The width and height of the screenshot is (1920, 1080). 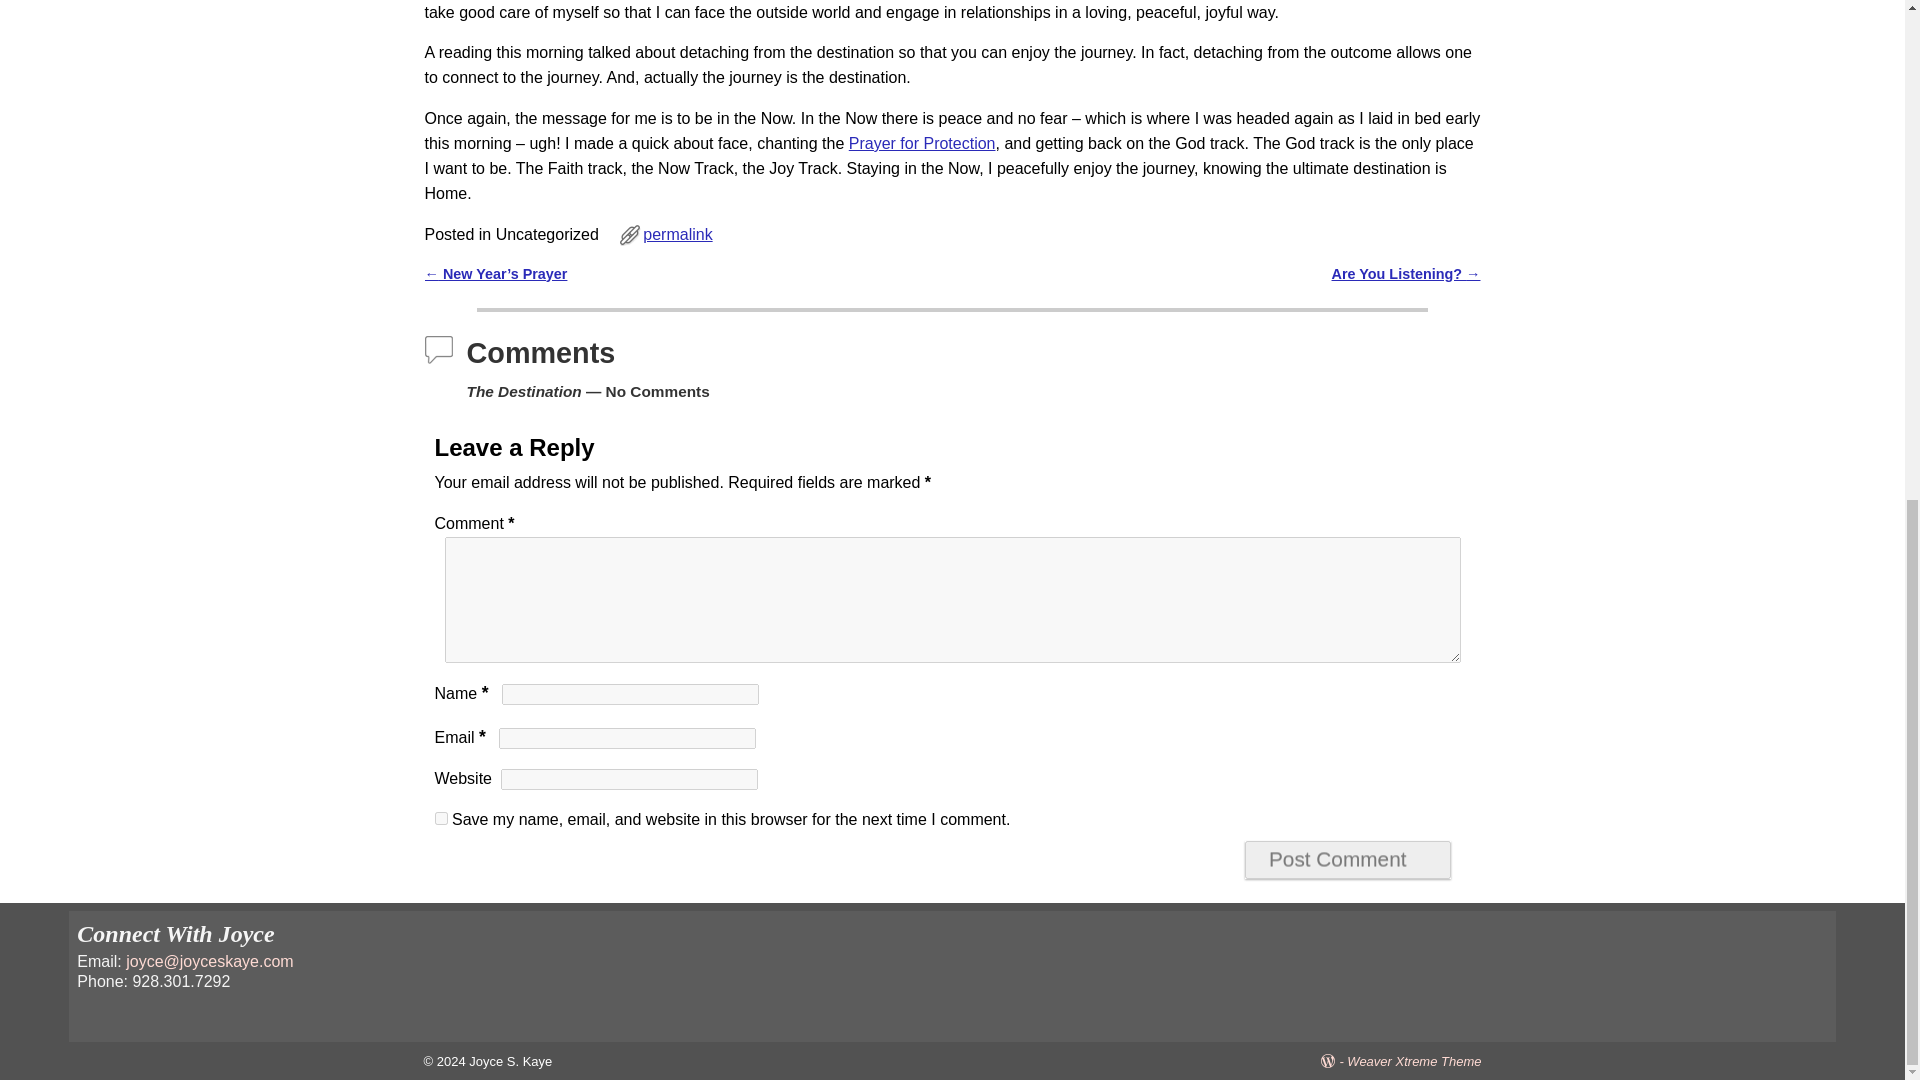 I want to click on Proudly powered by WordPress, so click(x=1334, y=1062).